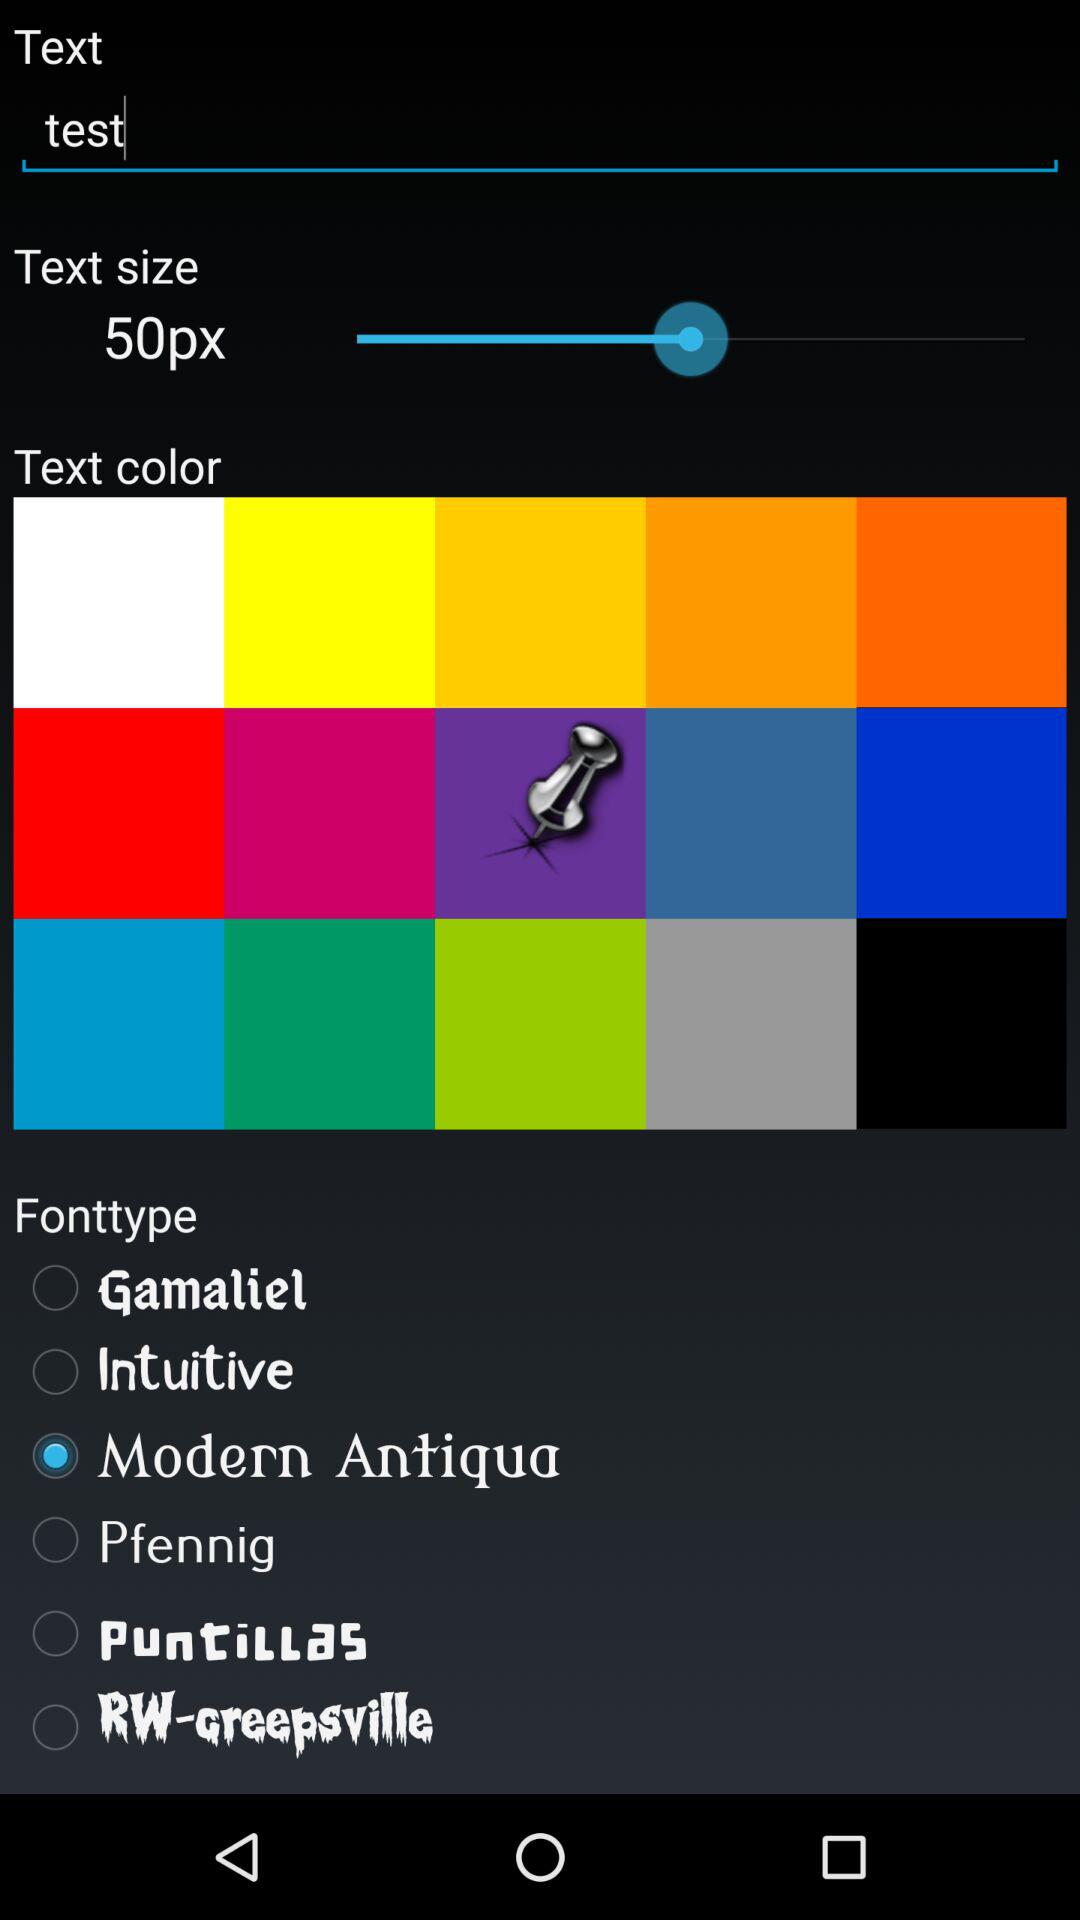 This screenshot has width=1080, height=1920. Describe the element at coordinates (118, 1024) in the screenshot. I see `choose text color` at that location.